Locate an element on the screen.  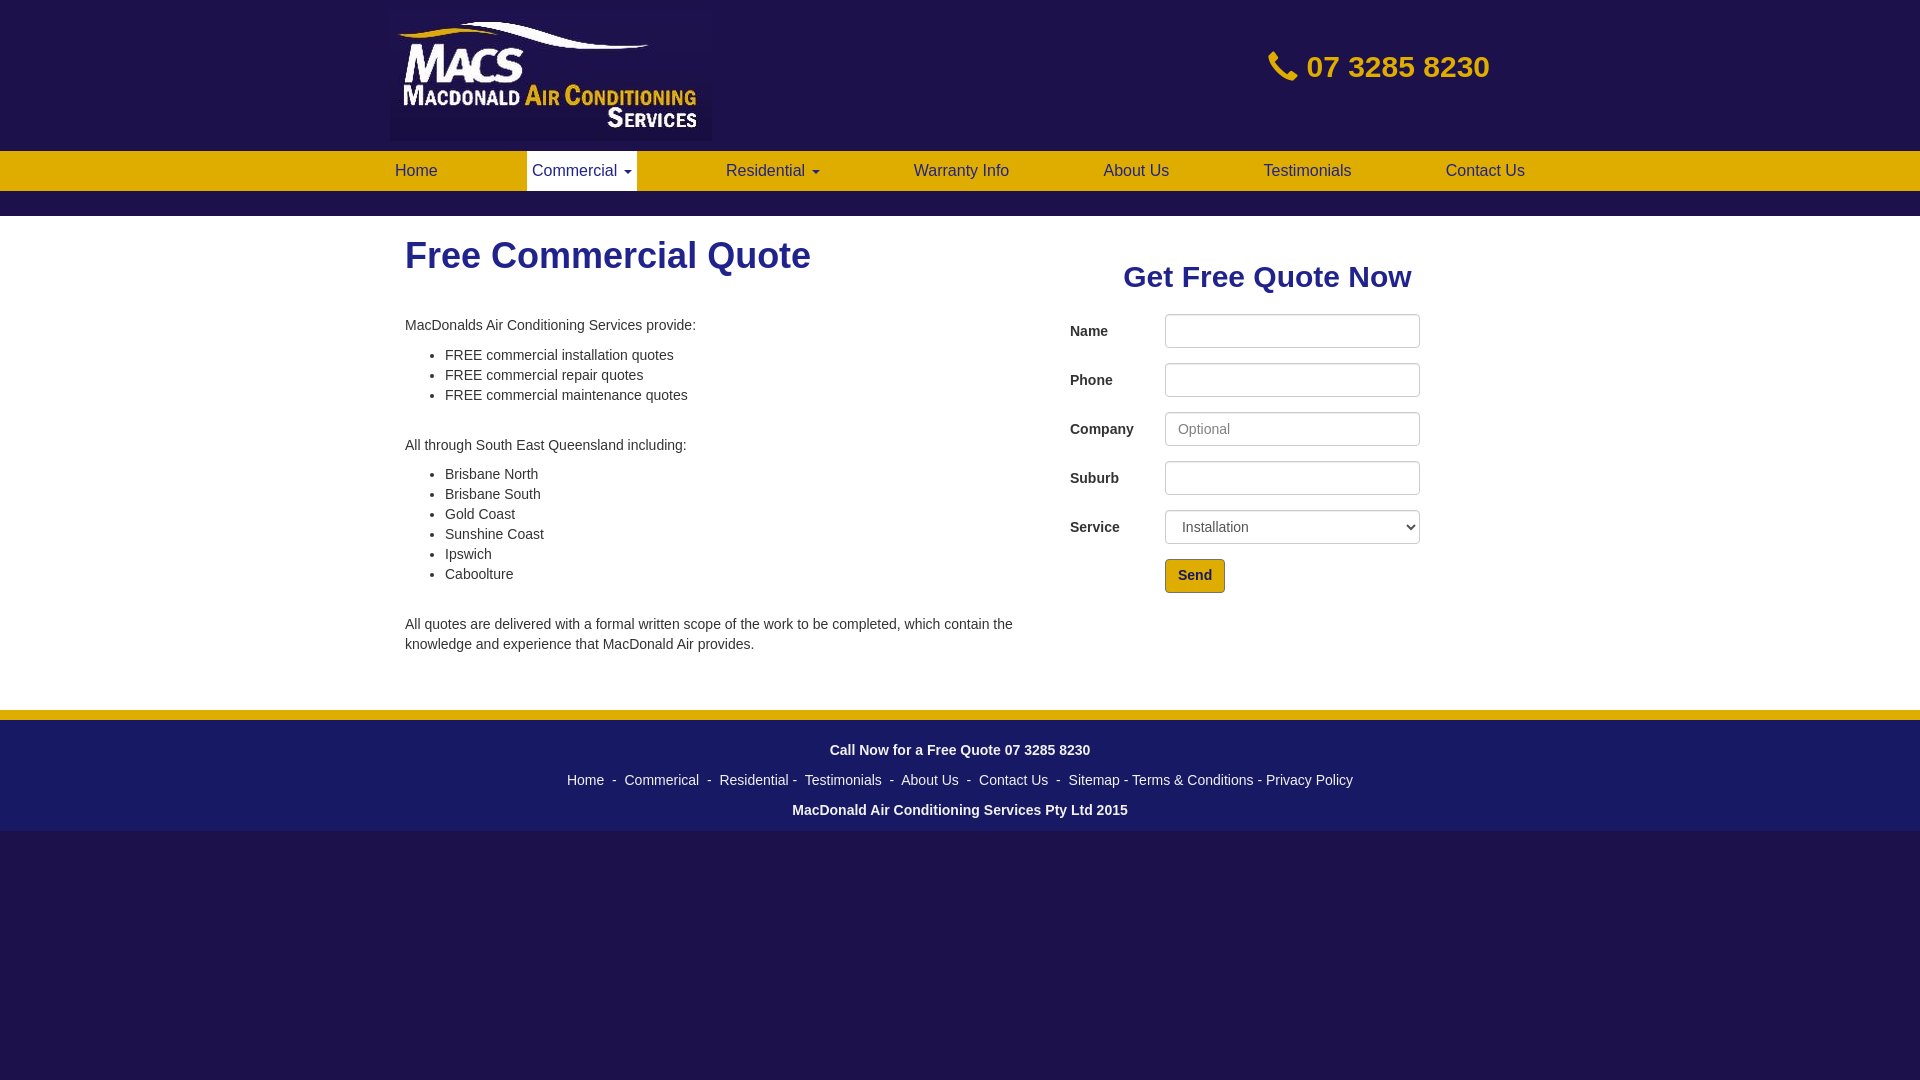
Terms & Conditions is located at coordinates (1192, 780).